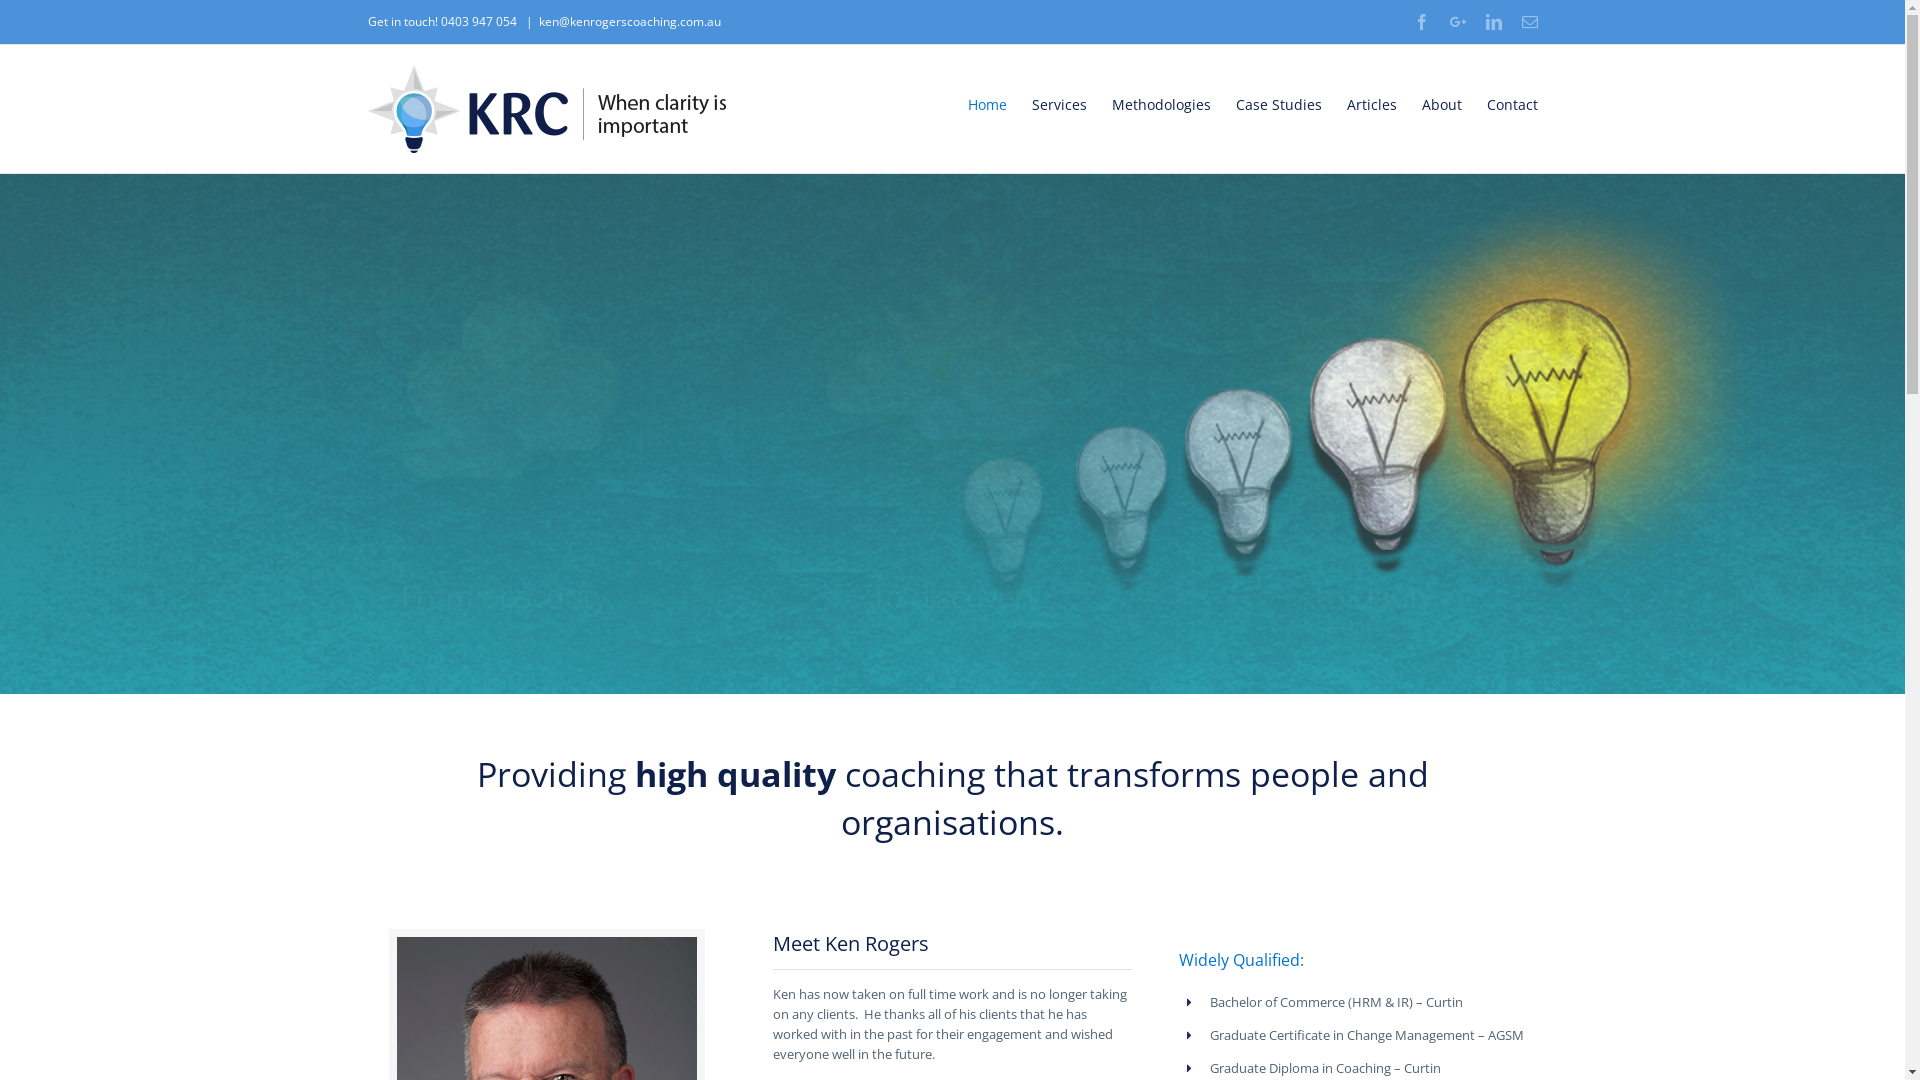 The height and width of the screenshot is (1080, 1920). Describe the element at coordinates (629, 22) in the screenshot. I see `ken@kenrogerscoaching.com.au` at that location.